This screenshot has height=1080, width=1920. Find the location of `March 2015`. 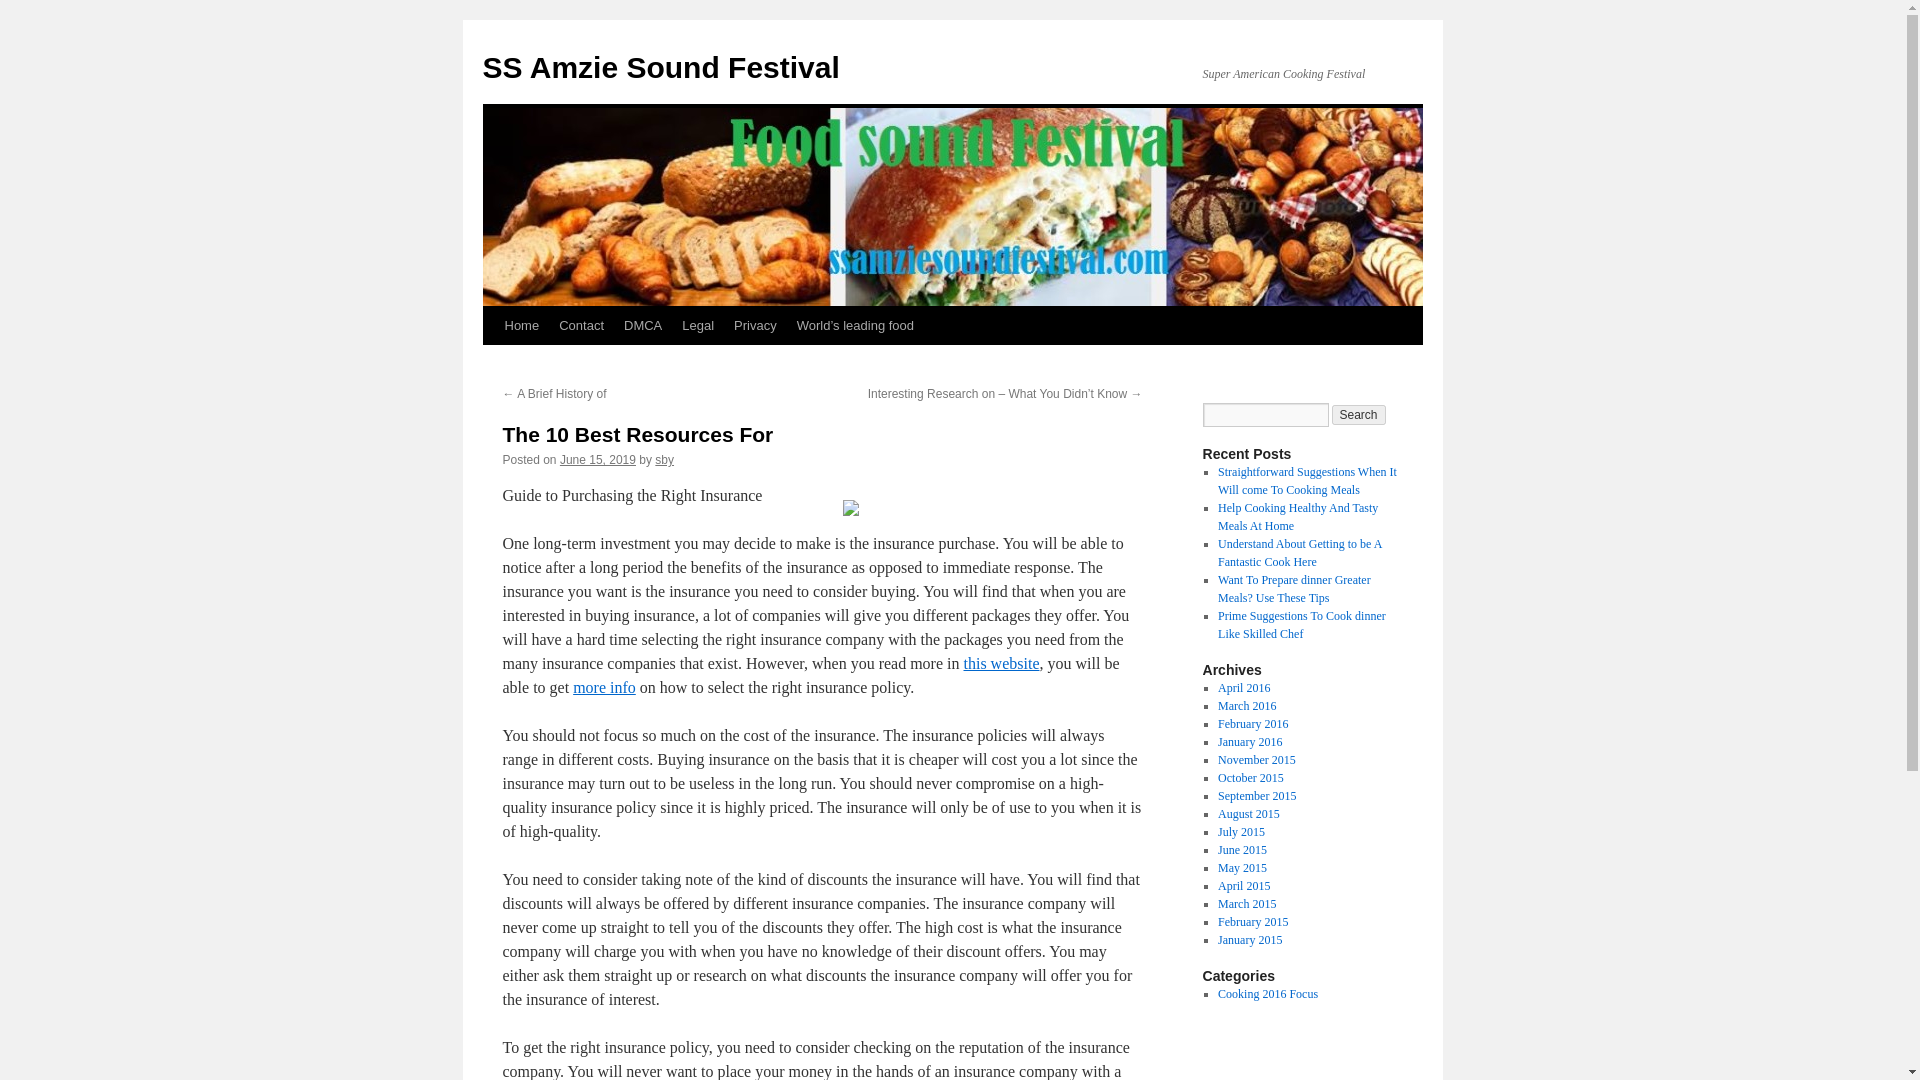

March 2015 is located at coordinates (1246, 904).